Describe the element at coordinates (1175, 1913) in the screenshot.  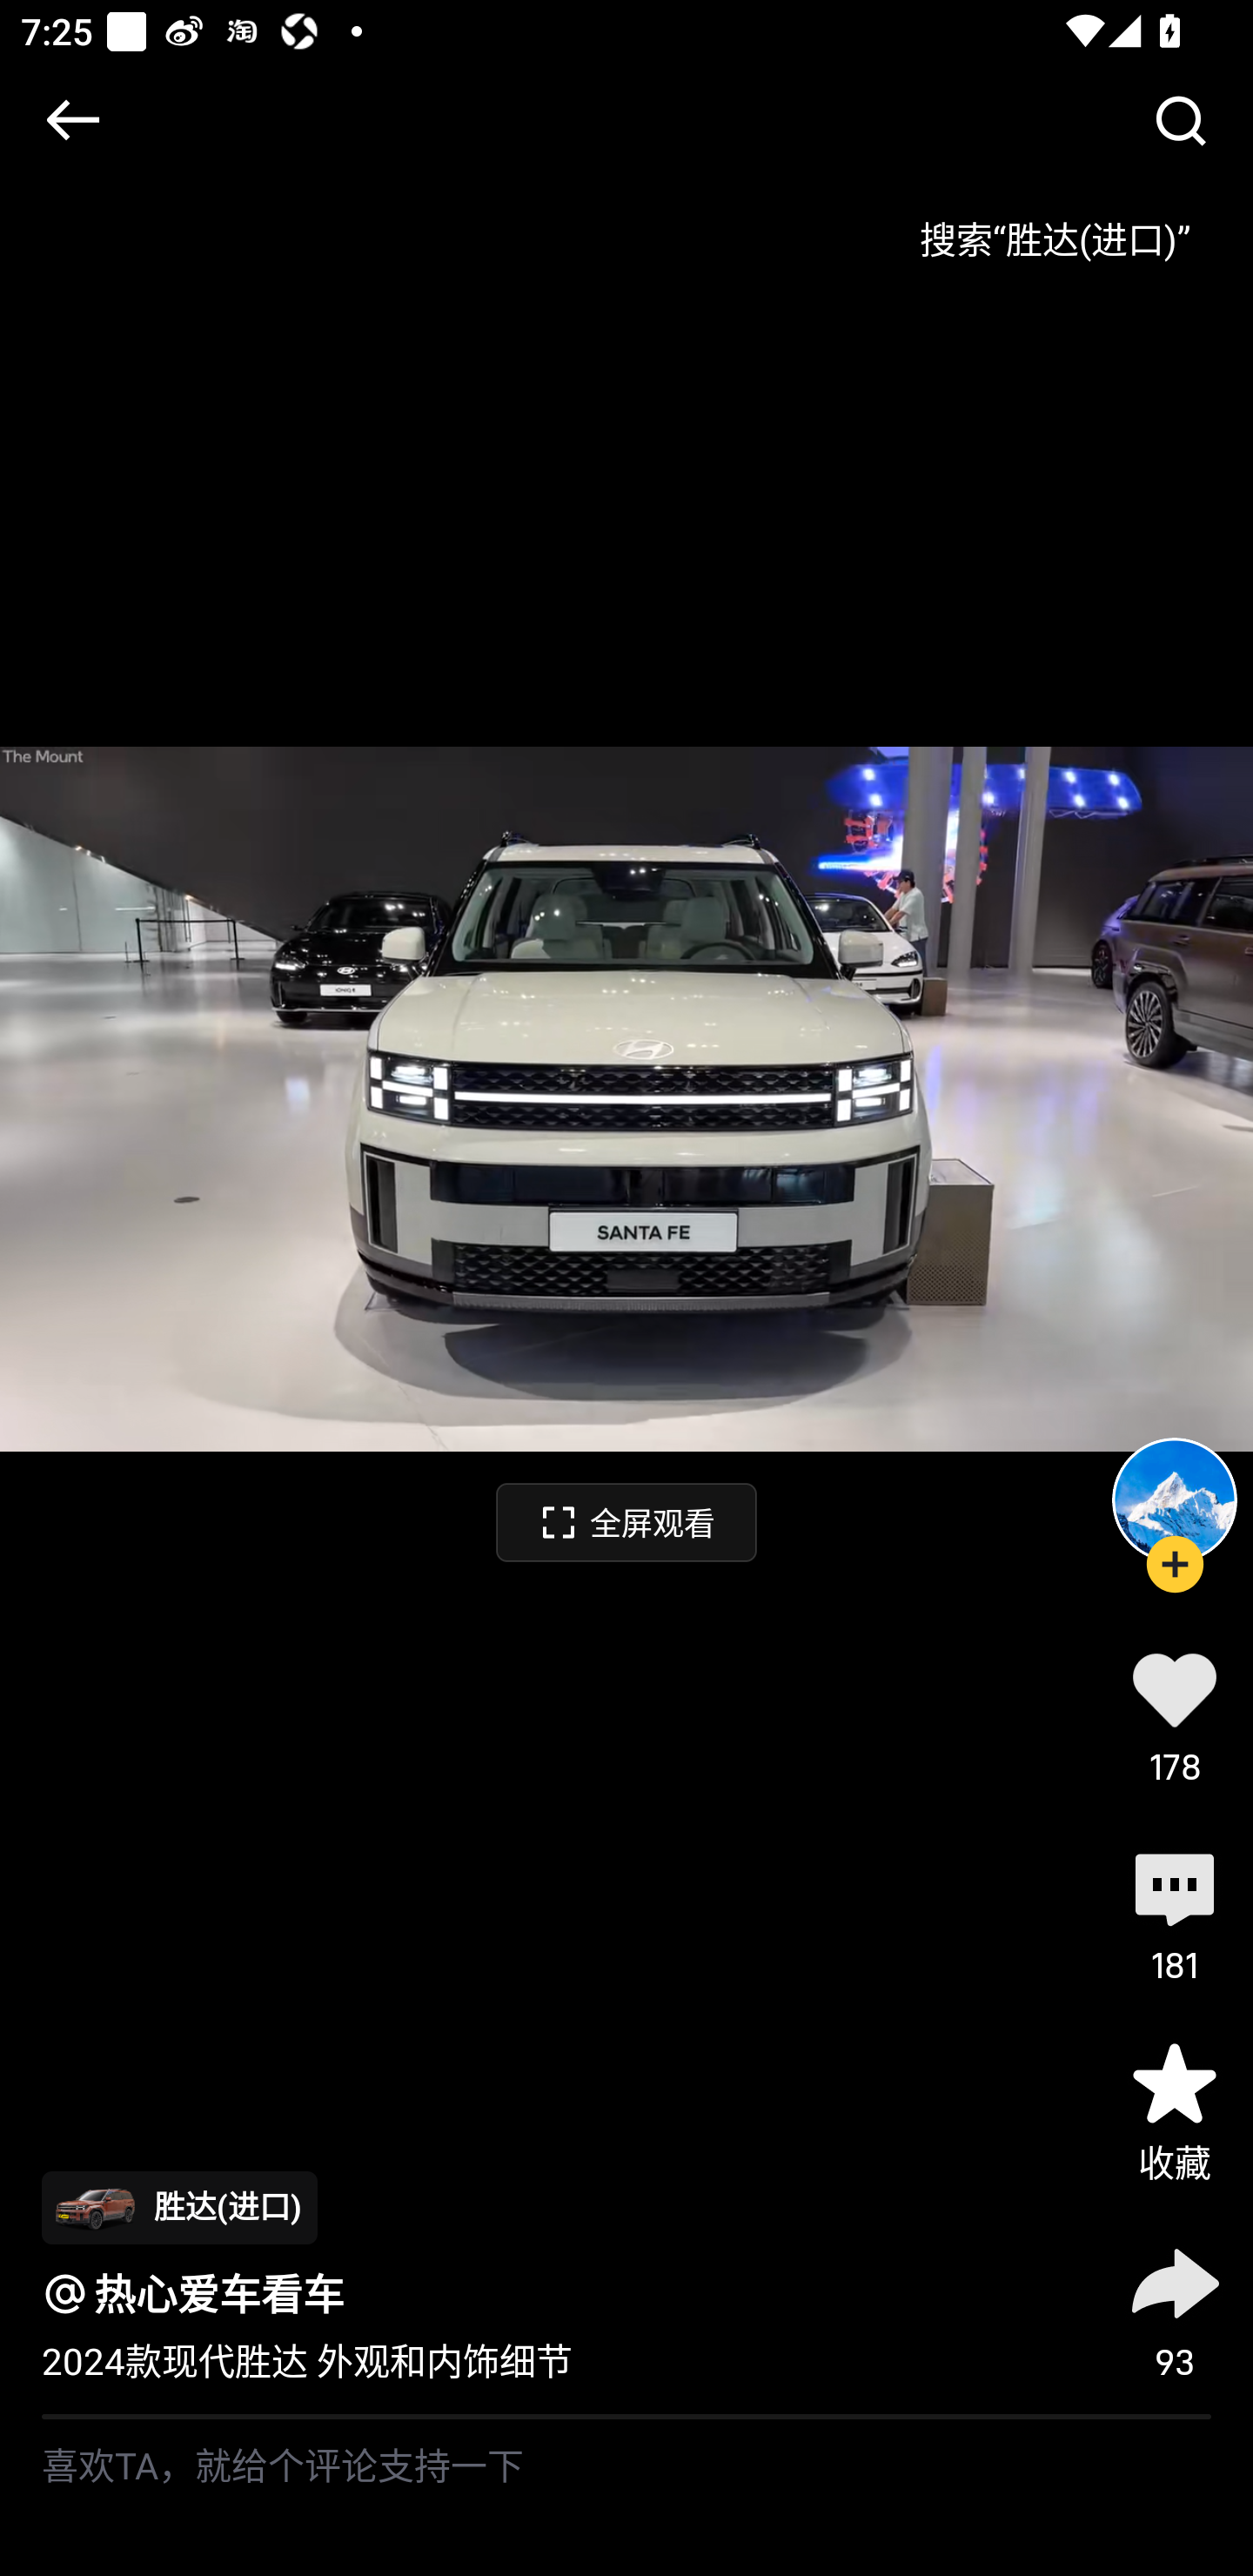
I see `181` at that location.